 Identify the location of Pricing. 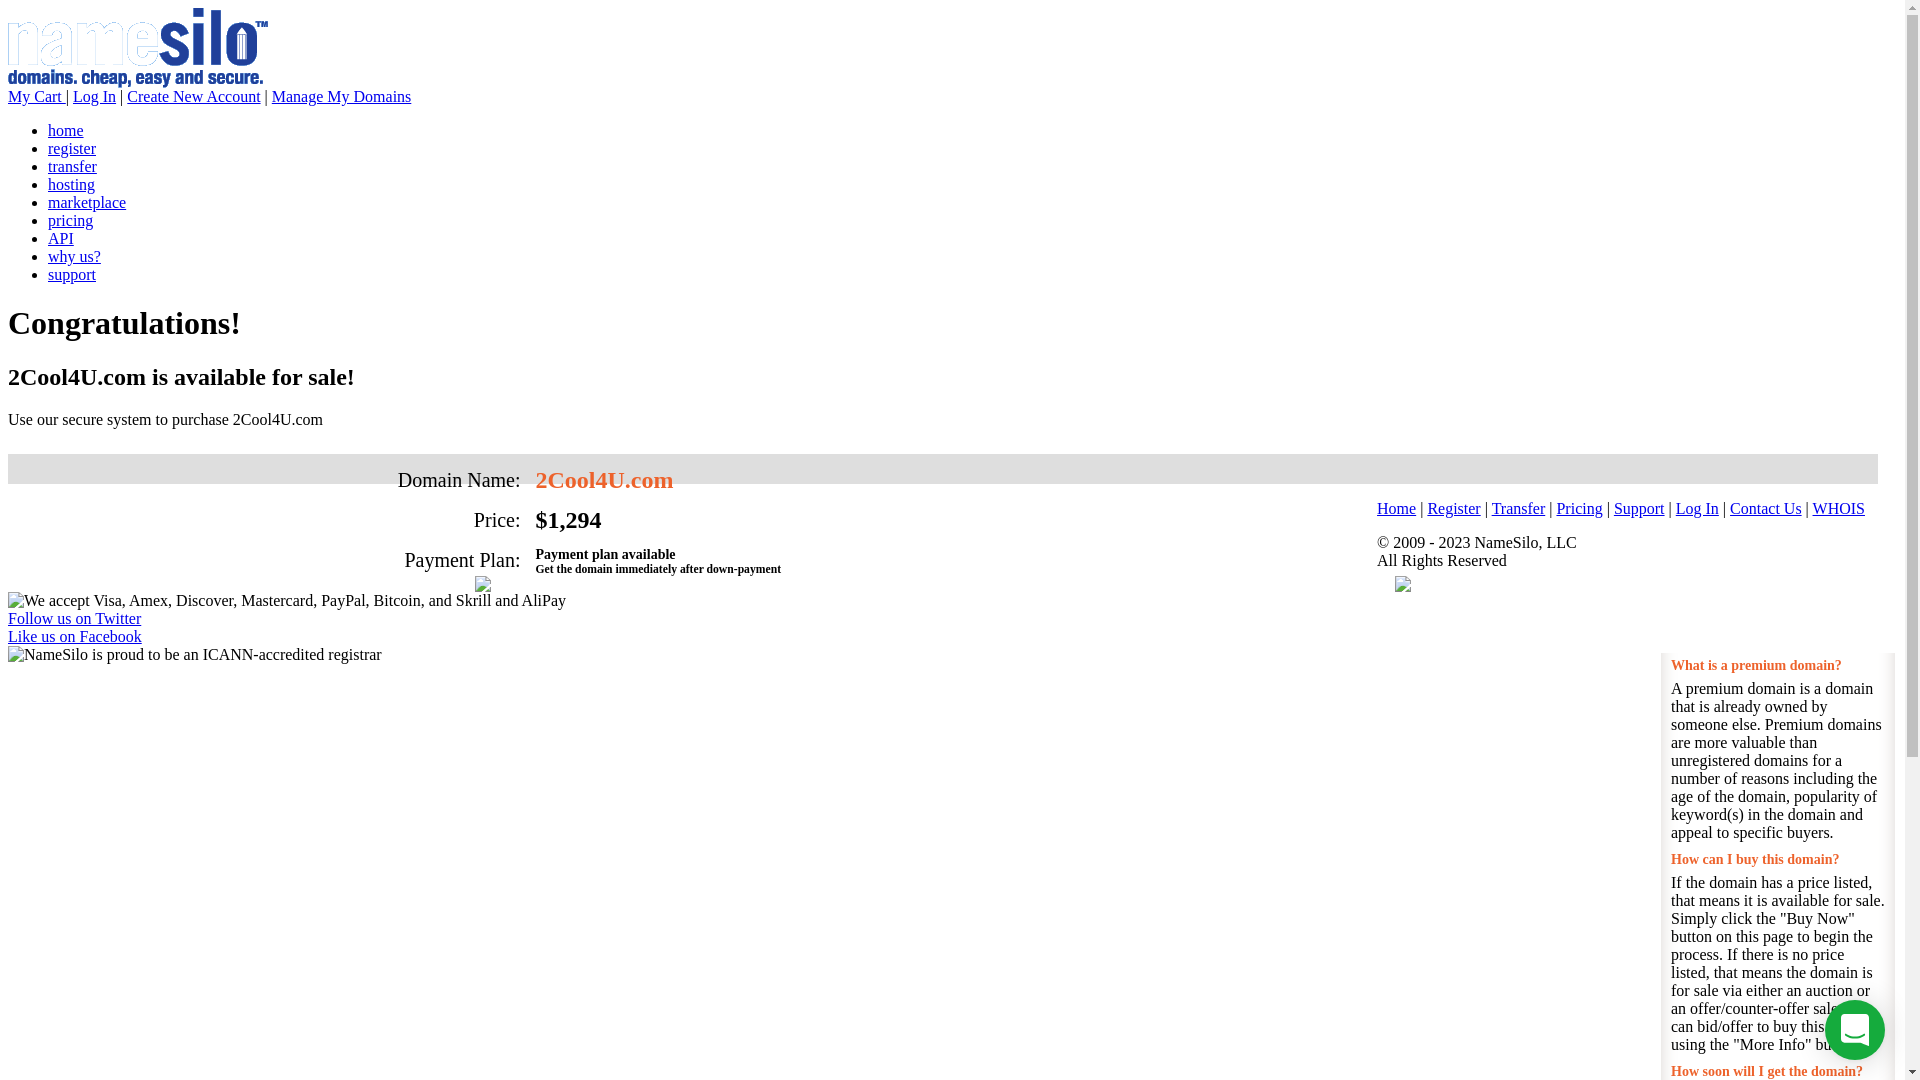
(1579, 508).